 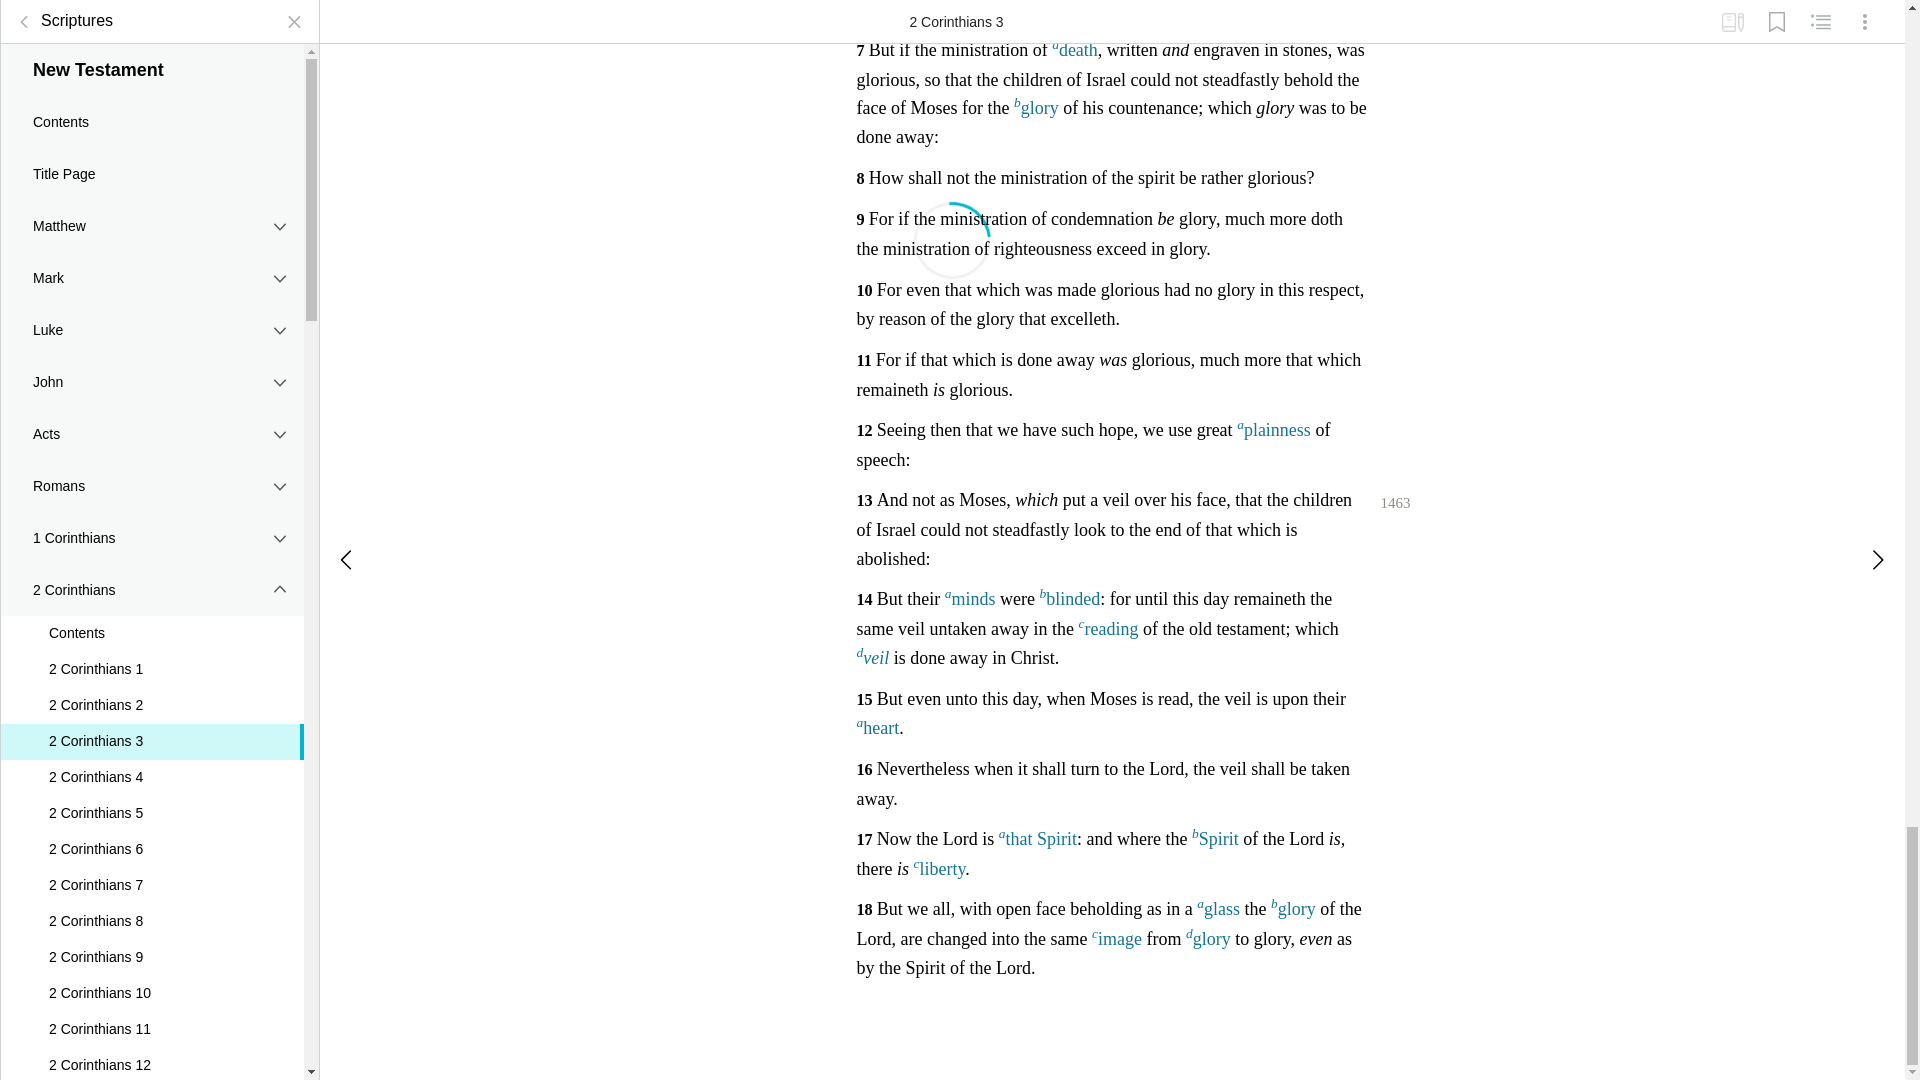 I want to click on 2 Corinthians 5, so click(x=152, y=171).